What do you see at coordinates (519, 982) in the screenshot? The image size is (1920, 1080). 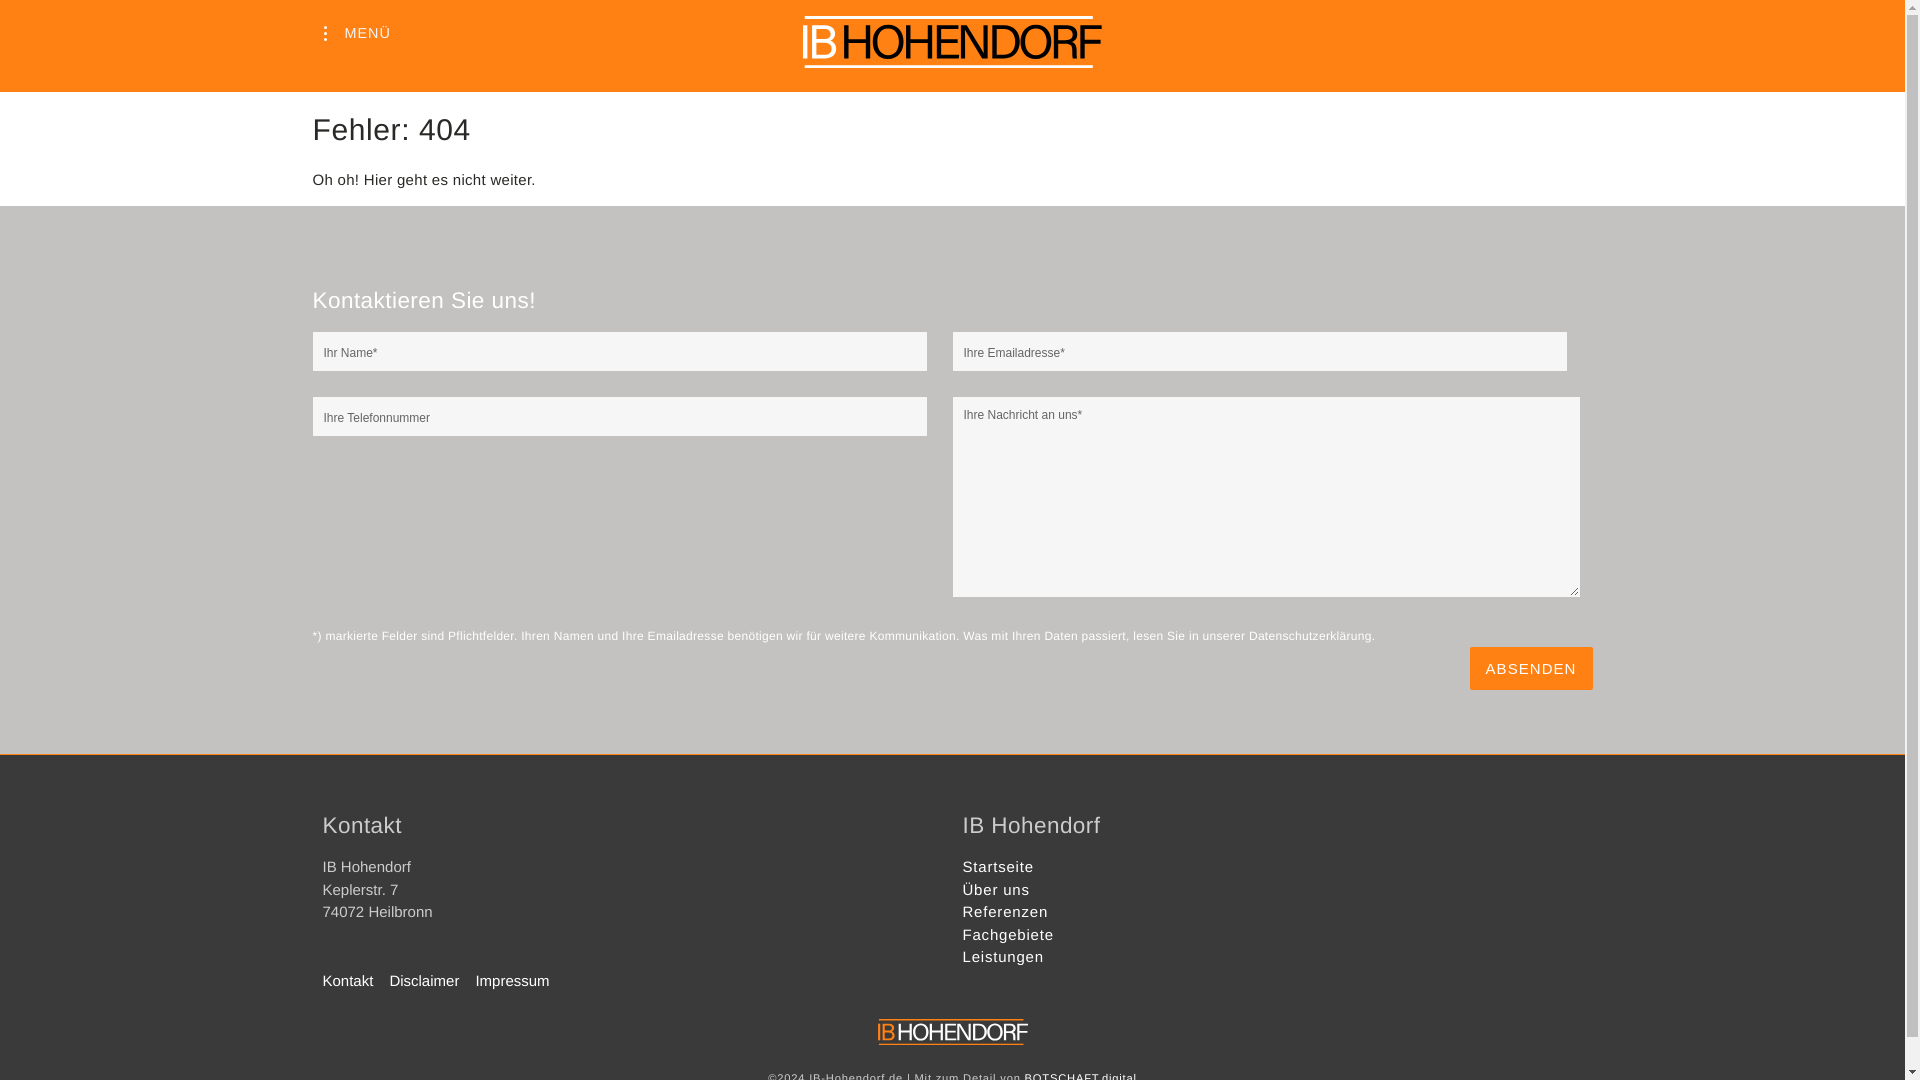 I see `Impressum` at bounding box center [519, 982].